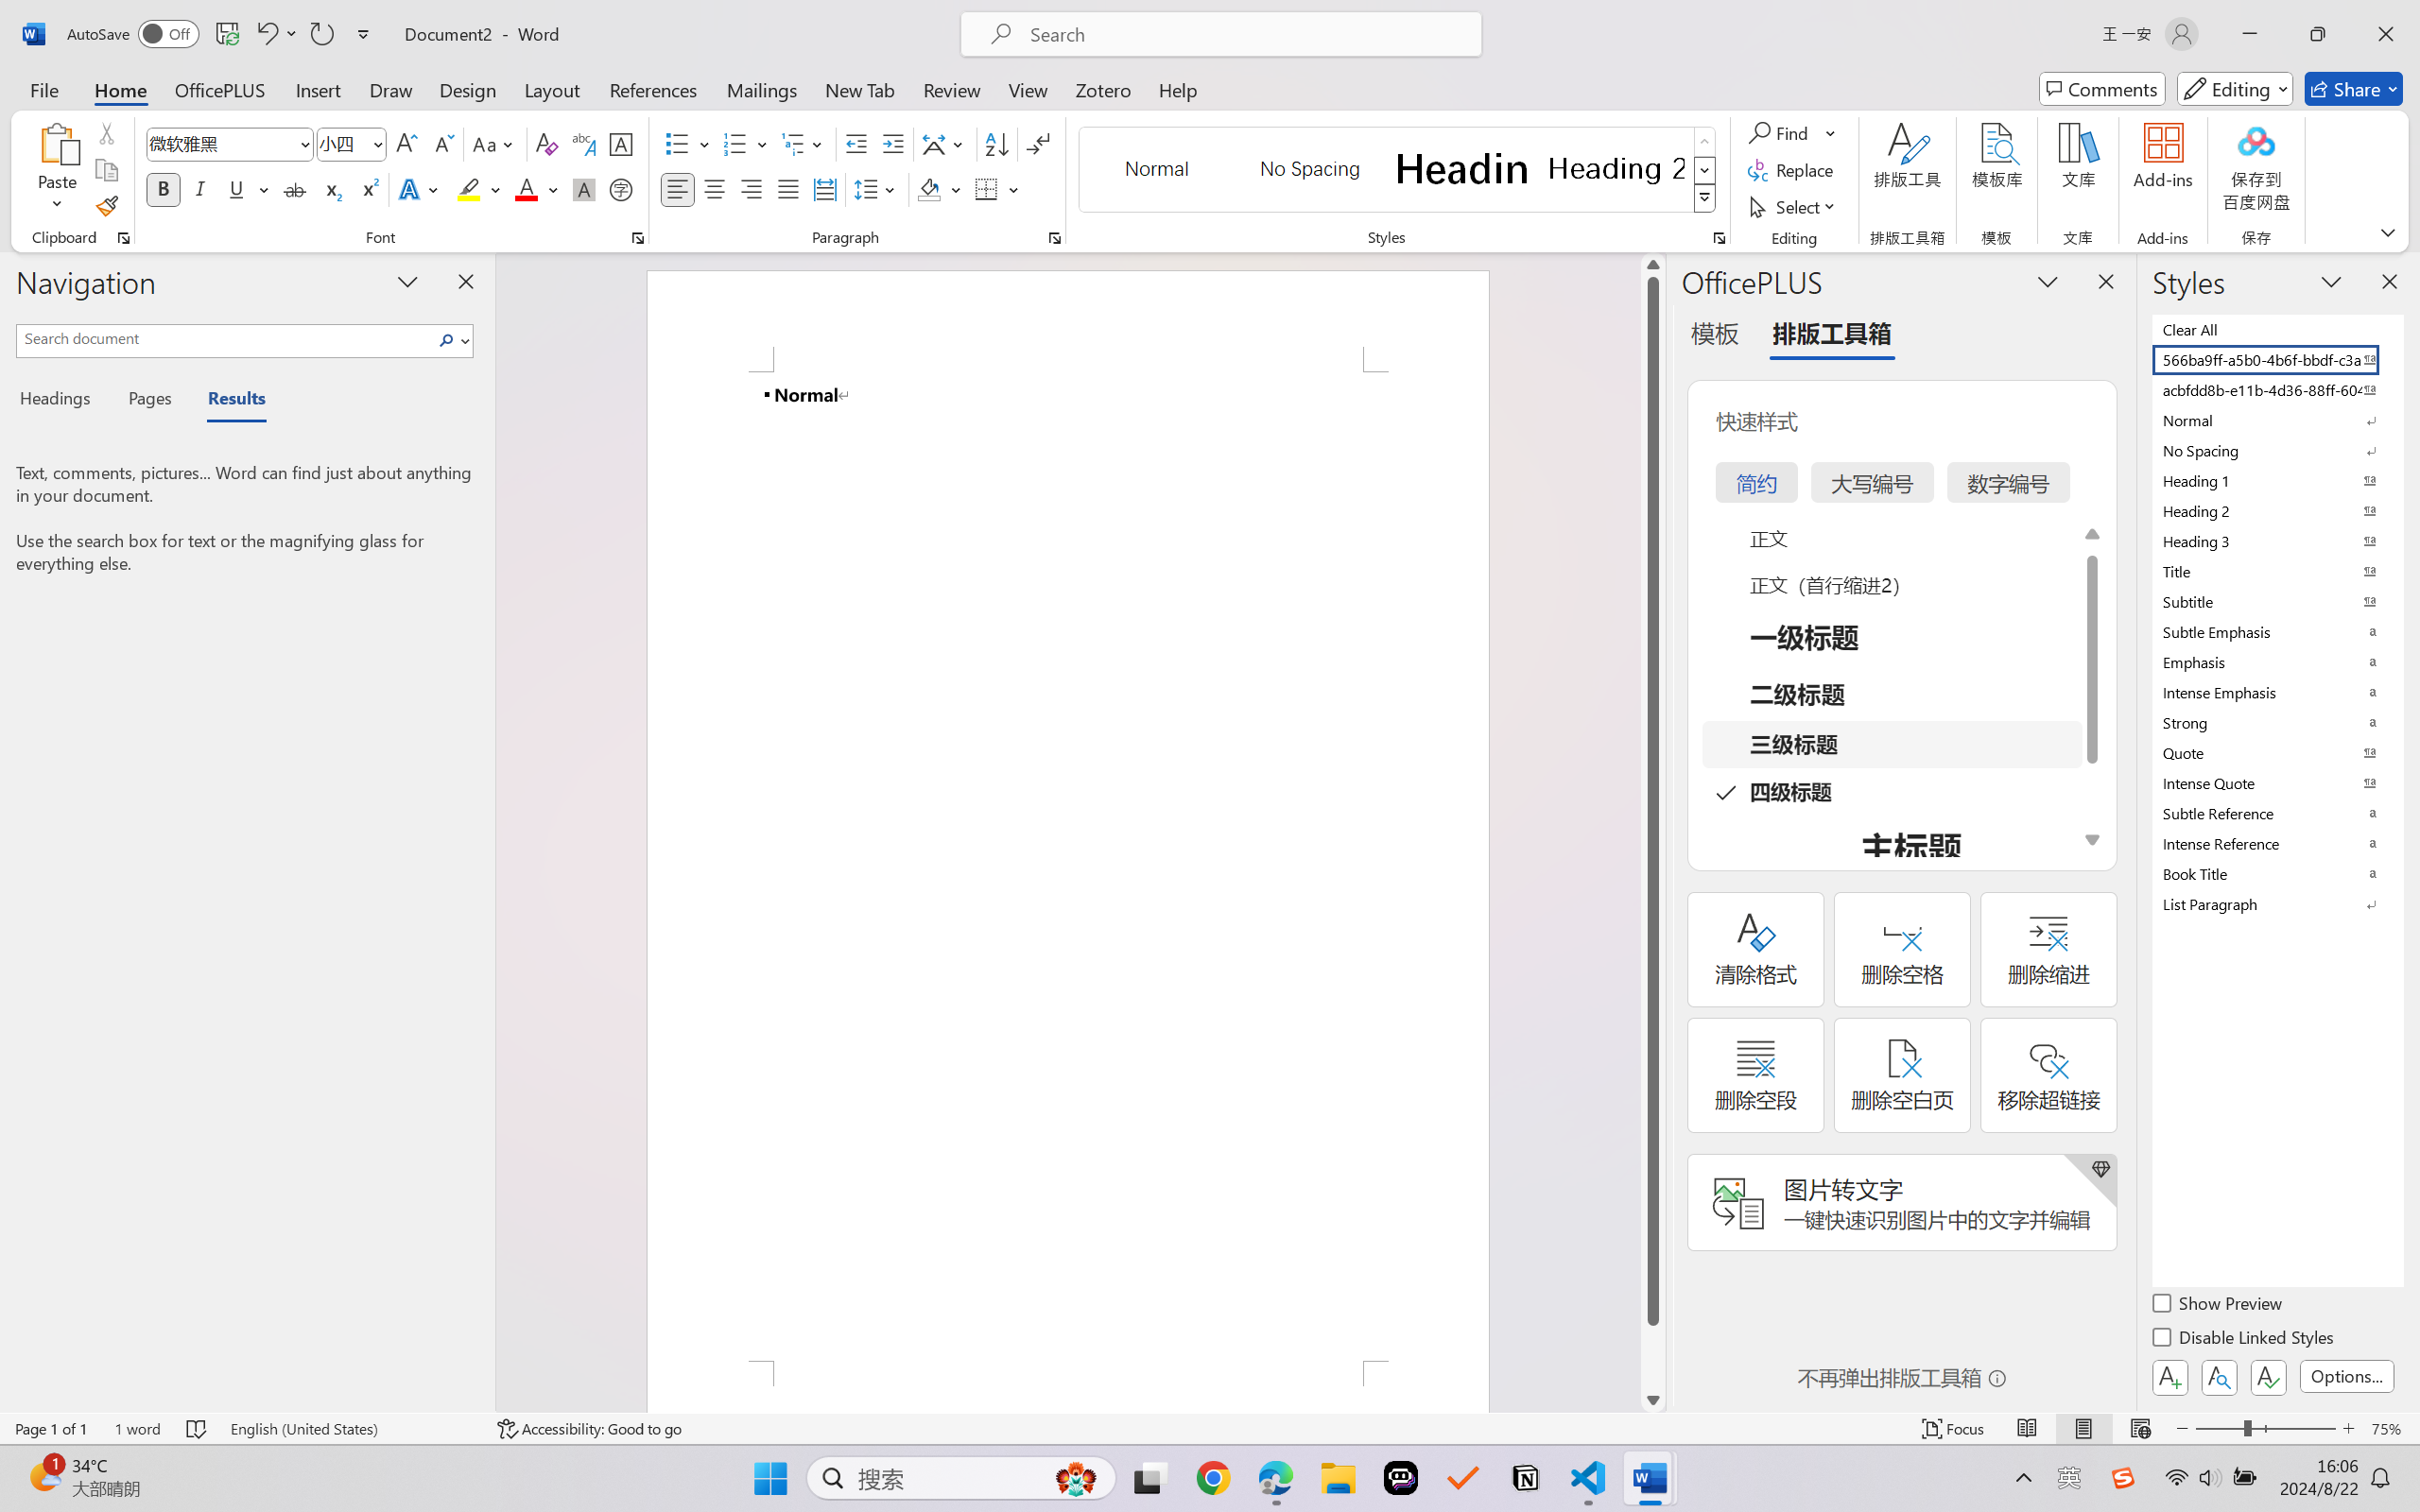 The width and height of the screenshot is (2420, 1512). I want to click on Show/Hide Editing Marks, so click(1038, 144).